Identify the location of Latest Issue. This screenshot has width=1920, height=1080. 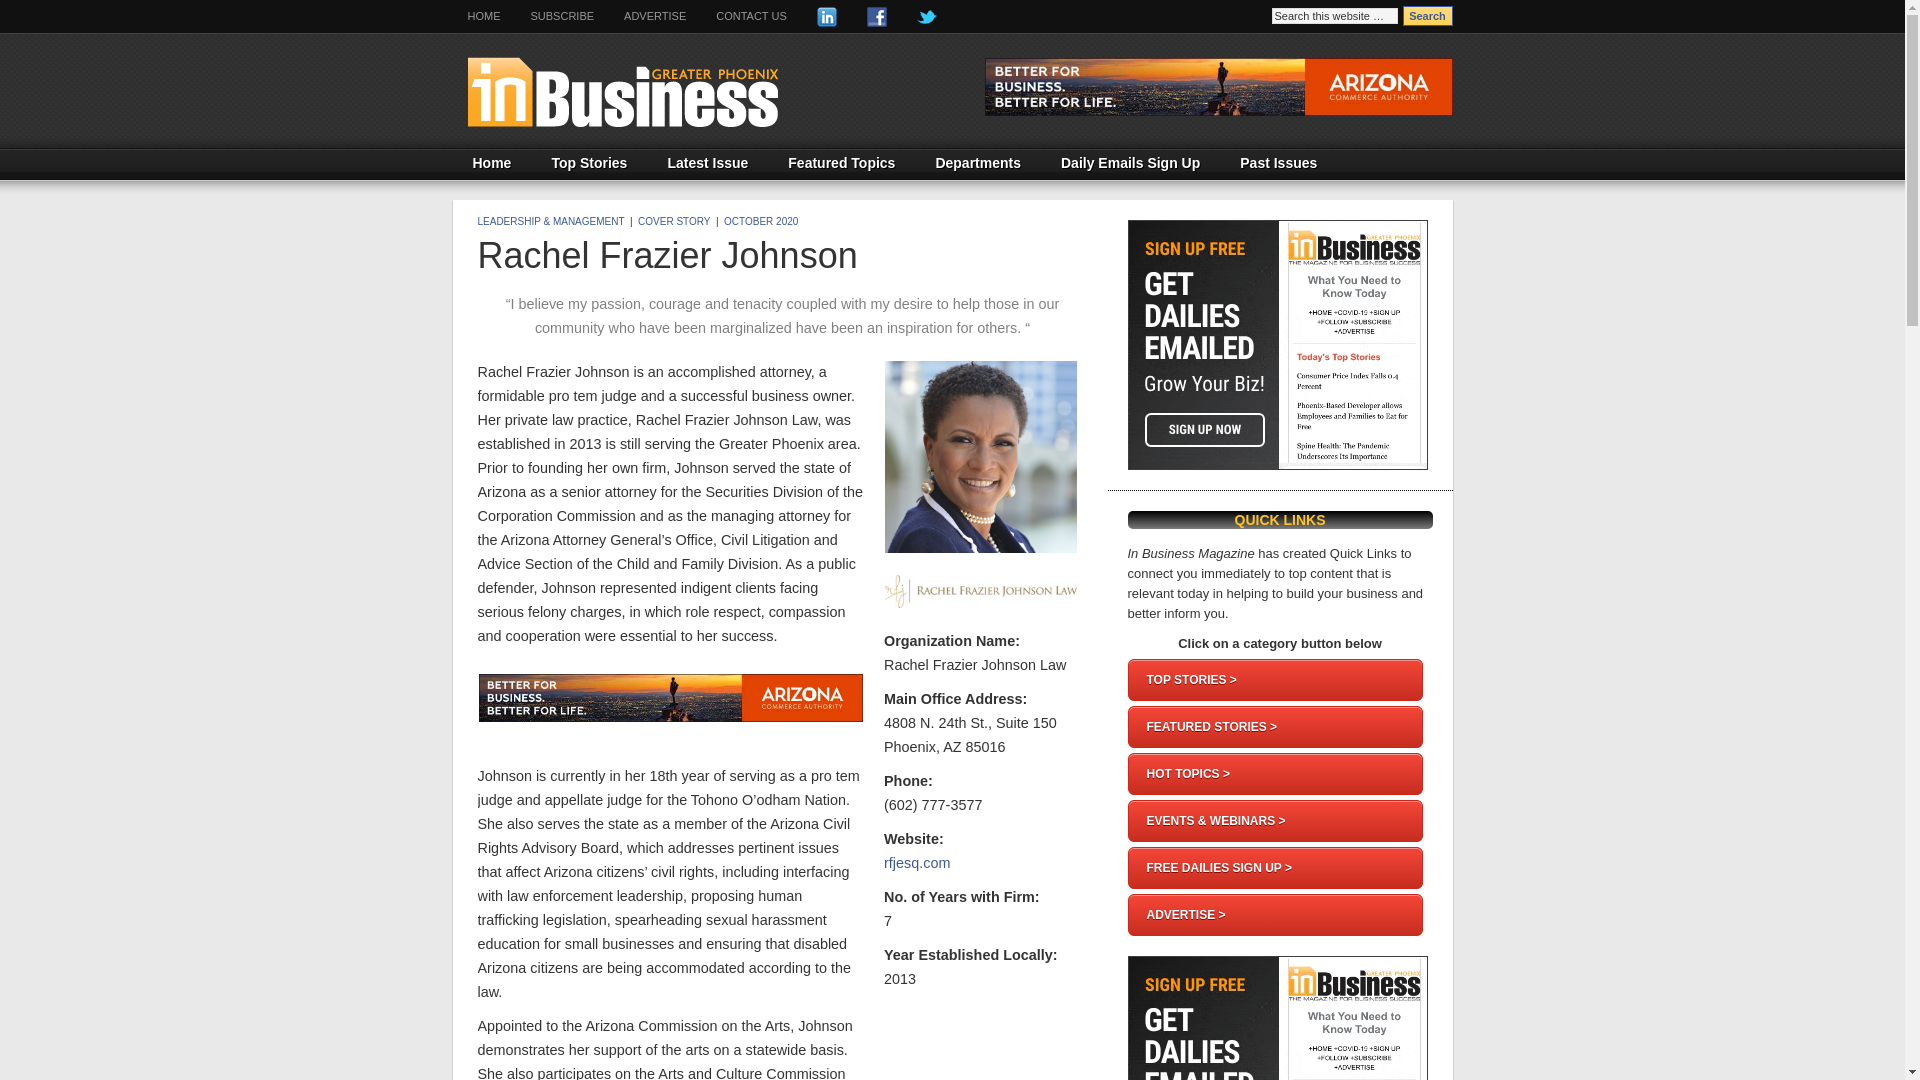
(708, 163).